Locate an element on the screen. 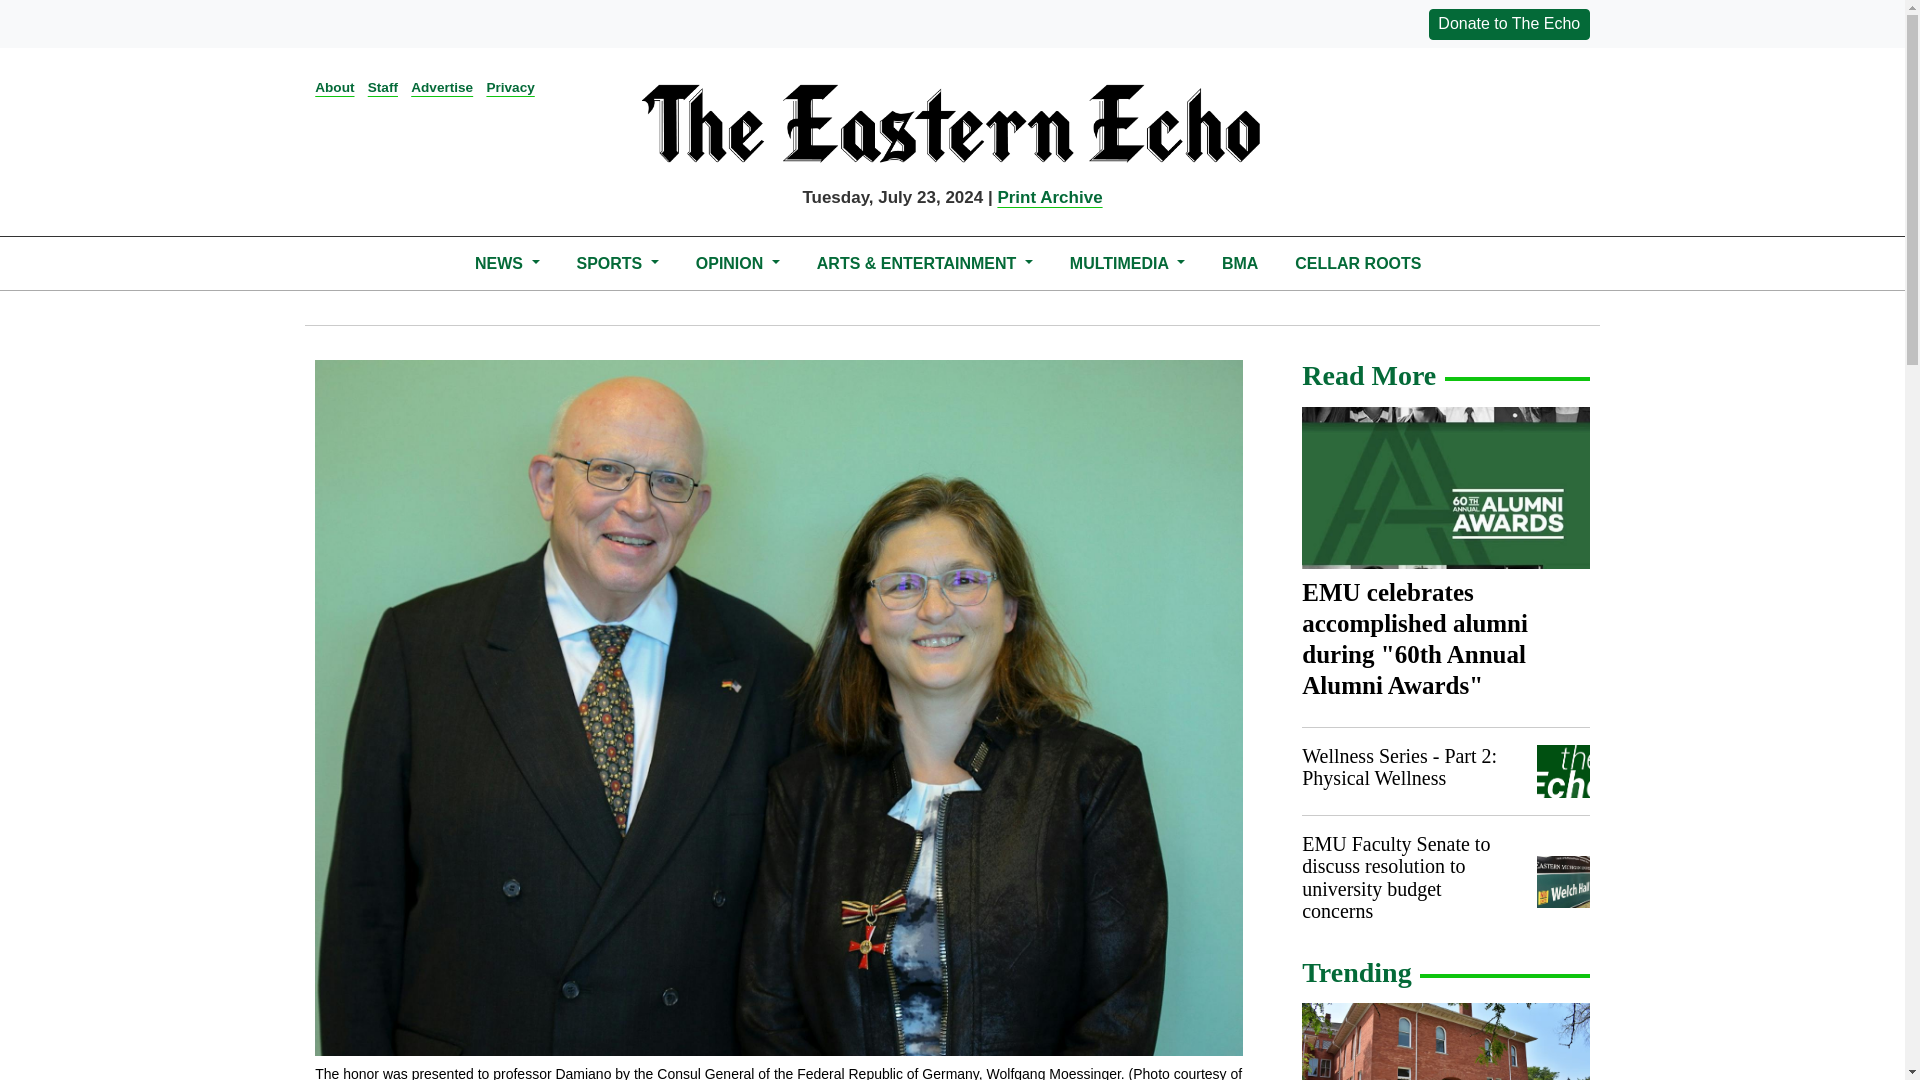 This screenshot has height=1080, width=1920. Cellar Roots is located at coordinates (1358, 263).